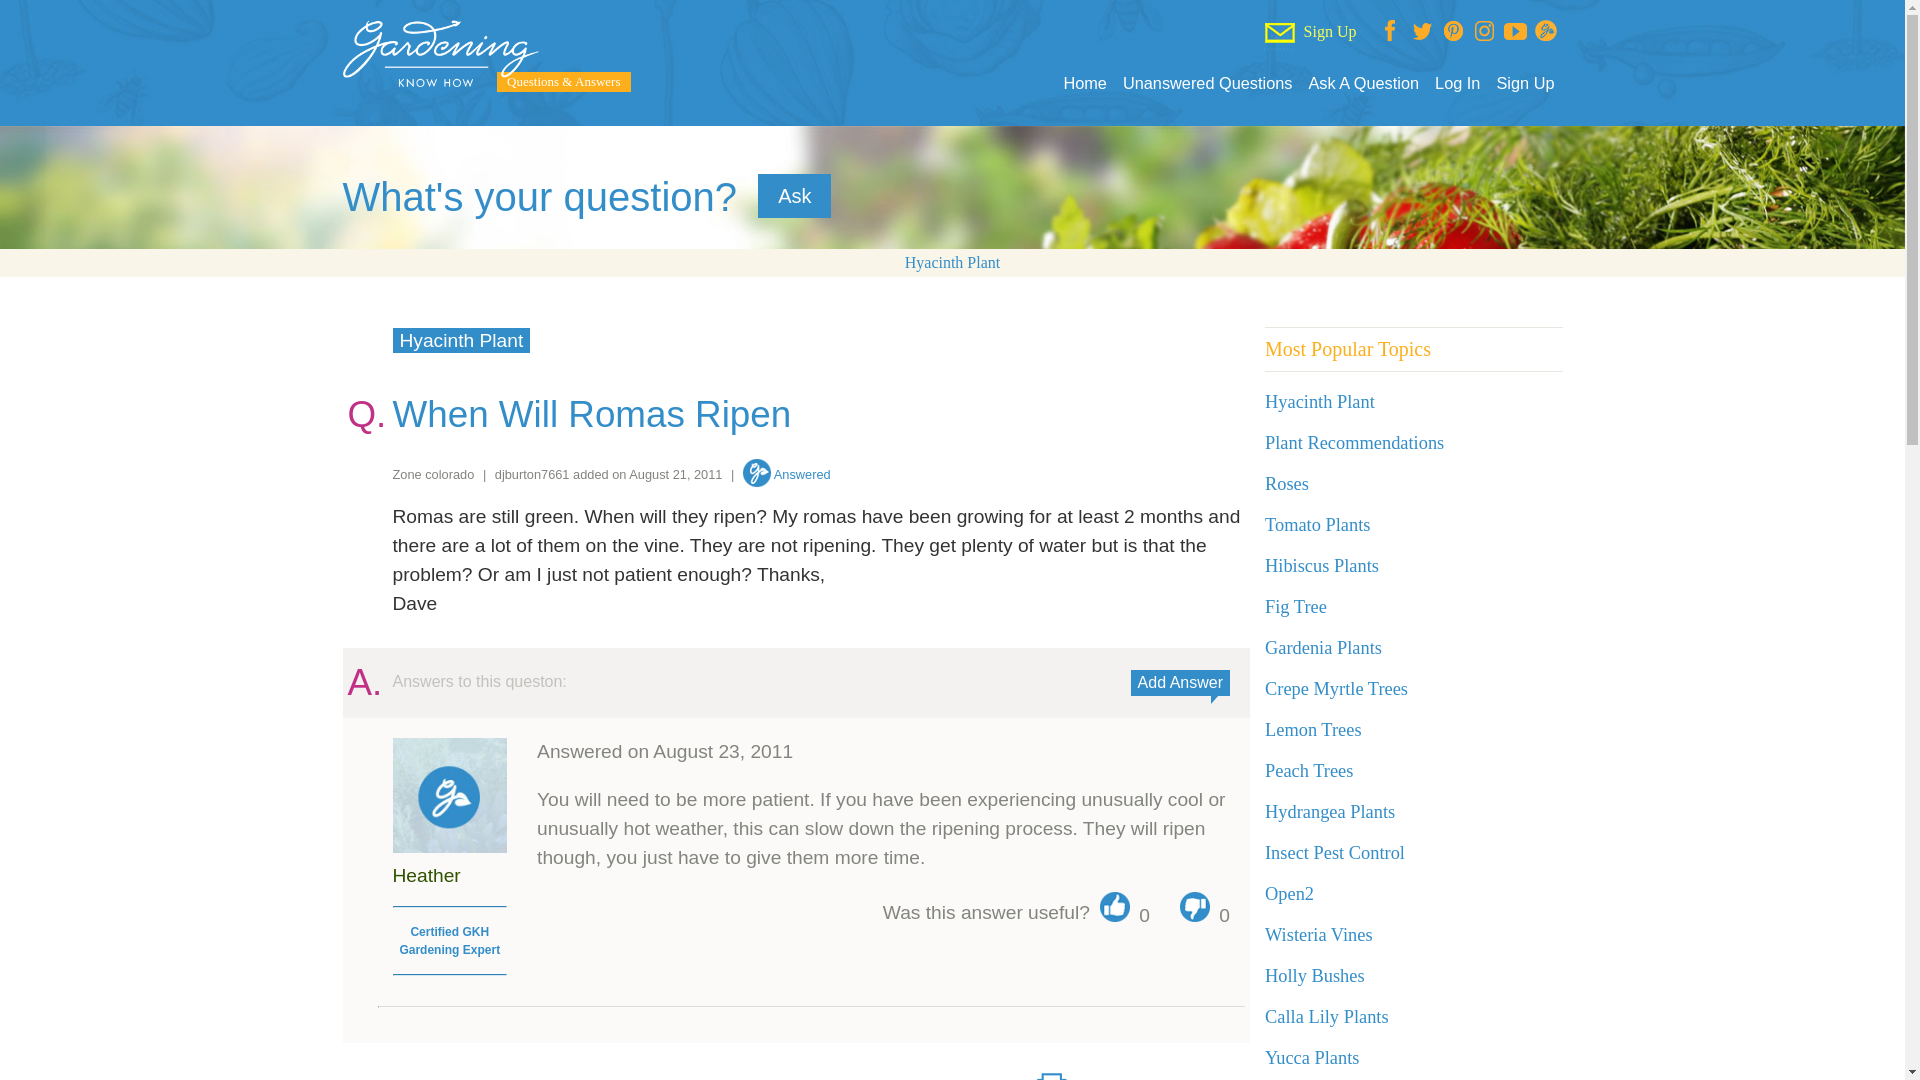 This screenshot has height=1080, width=1920. What do you see at coordinates (1330, 812) in the screenshot?
I see `Hydrangea Plants` at bounding box center [1330, 812].